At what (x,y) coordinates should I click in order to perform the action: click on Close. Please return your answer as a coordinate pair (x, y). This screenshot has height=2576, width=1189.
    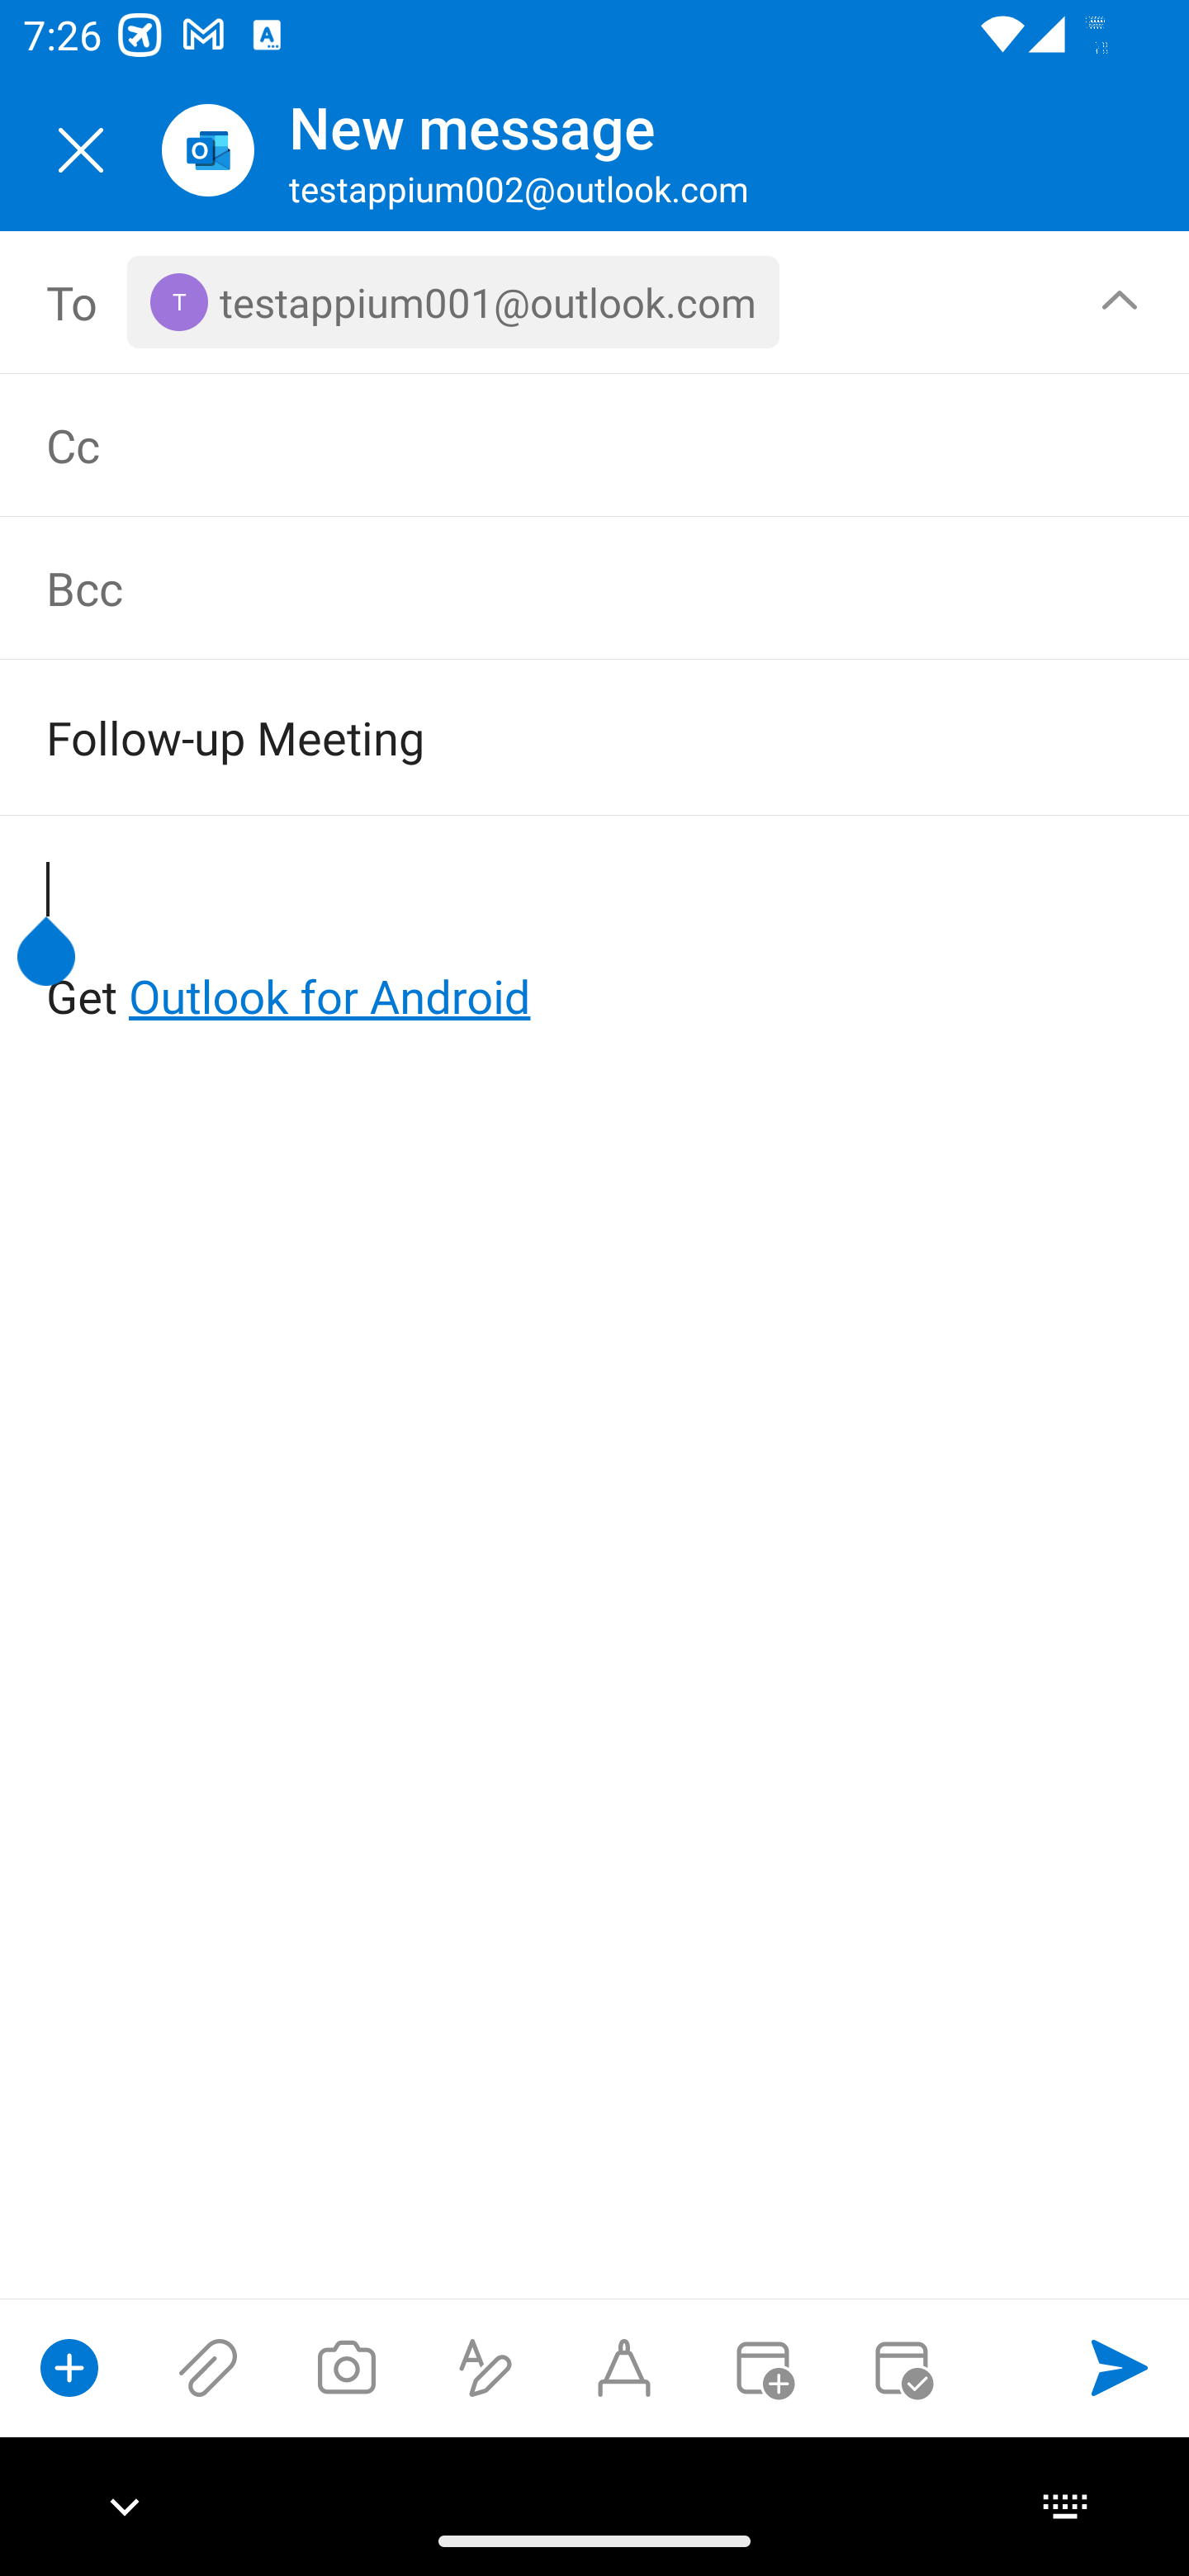
    Looking at the image, I should click on (81, 150).